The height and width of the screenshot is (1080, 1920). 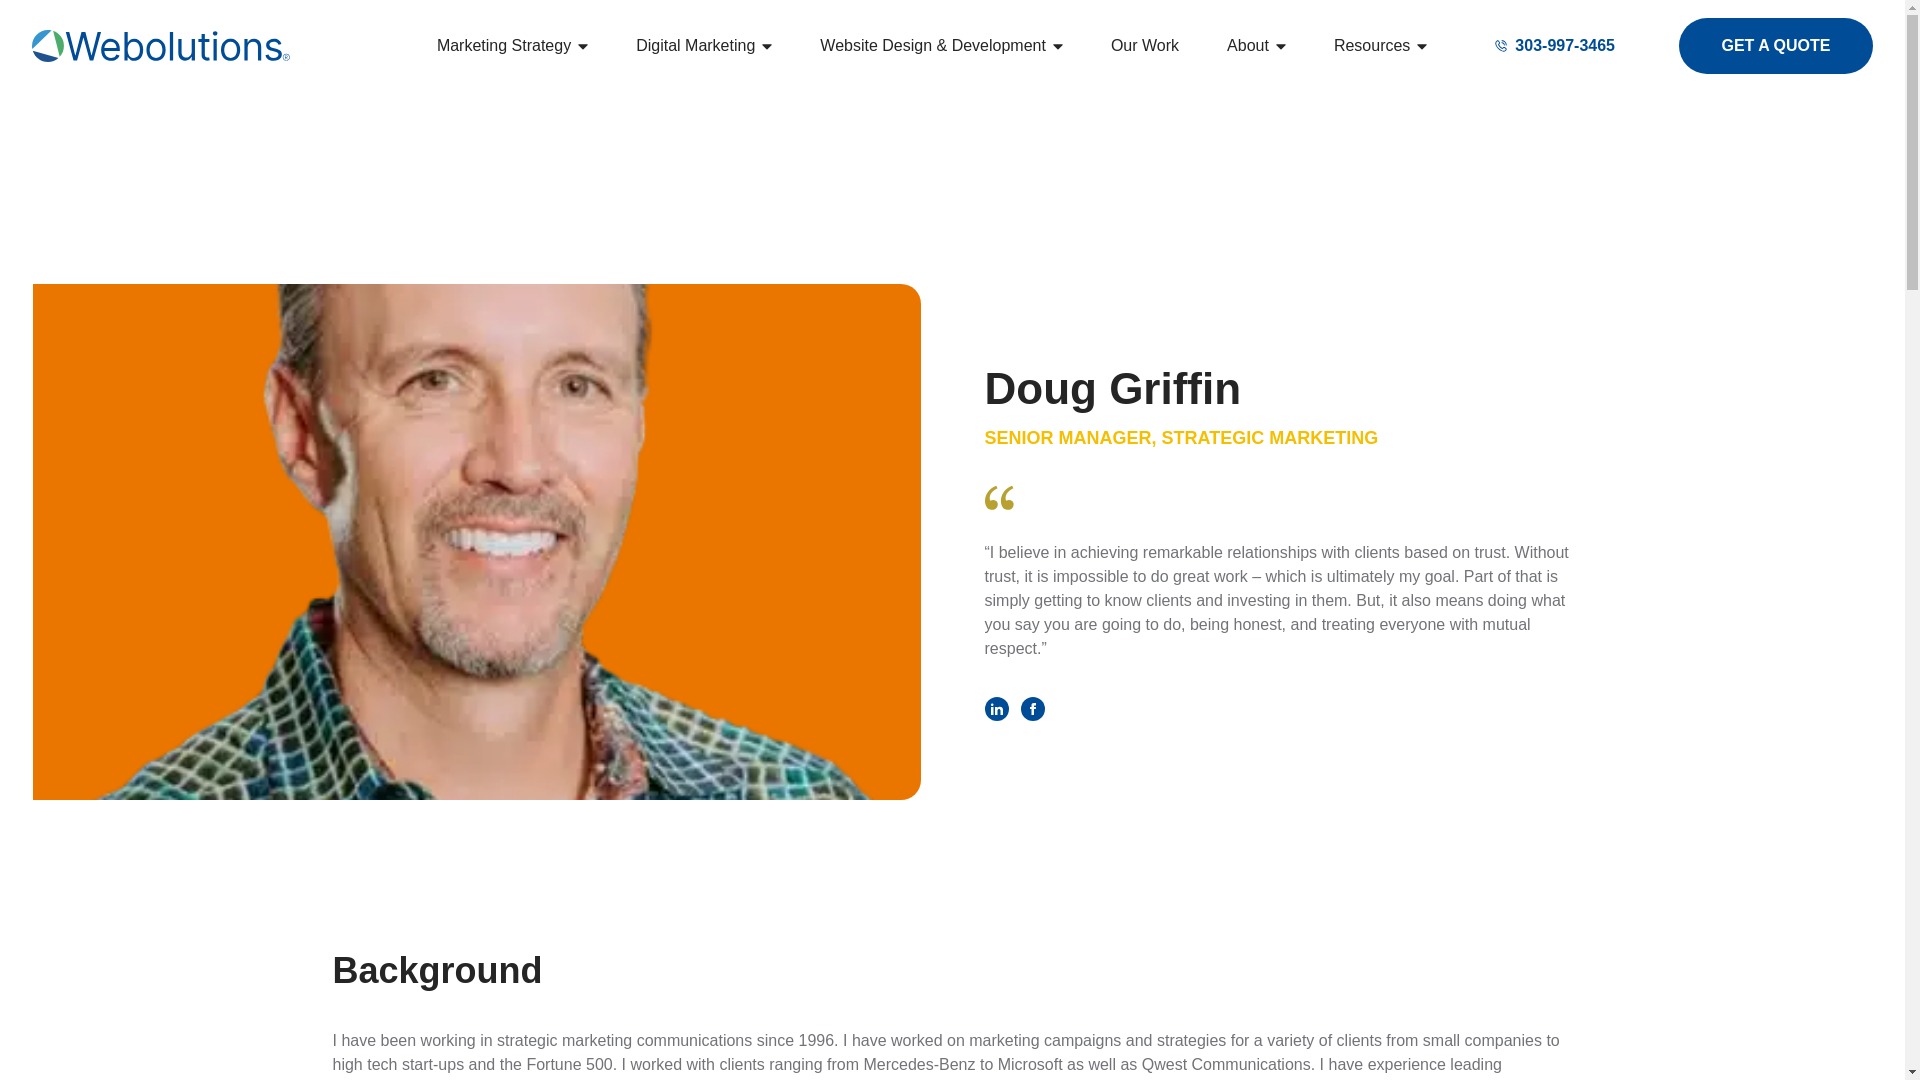 What do you see at coordinates (699, 46) in the screenshot?
I see `Digital Marketing` at bounding box center [699, 46].